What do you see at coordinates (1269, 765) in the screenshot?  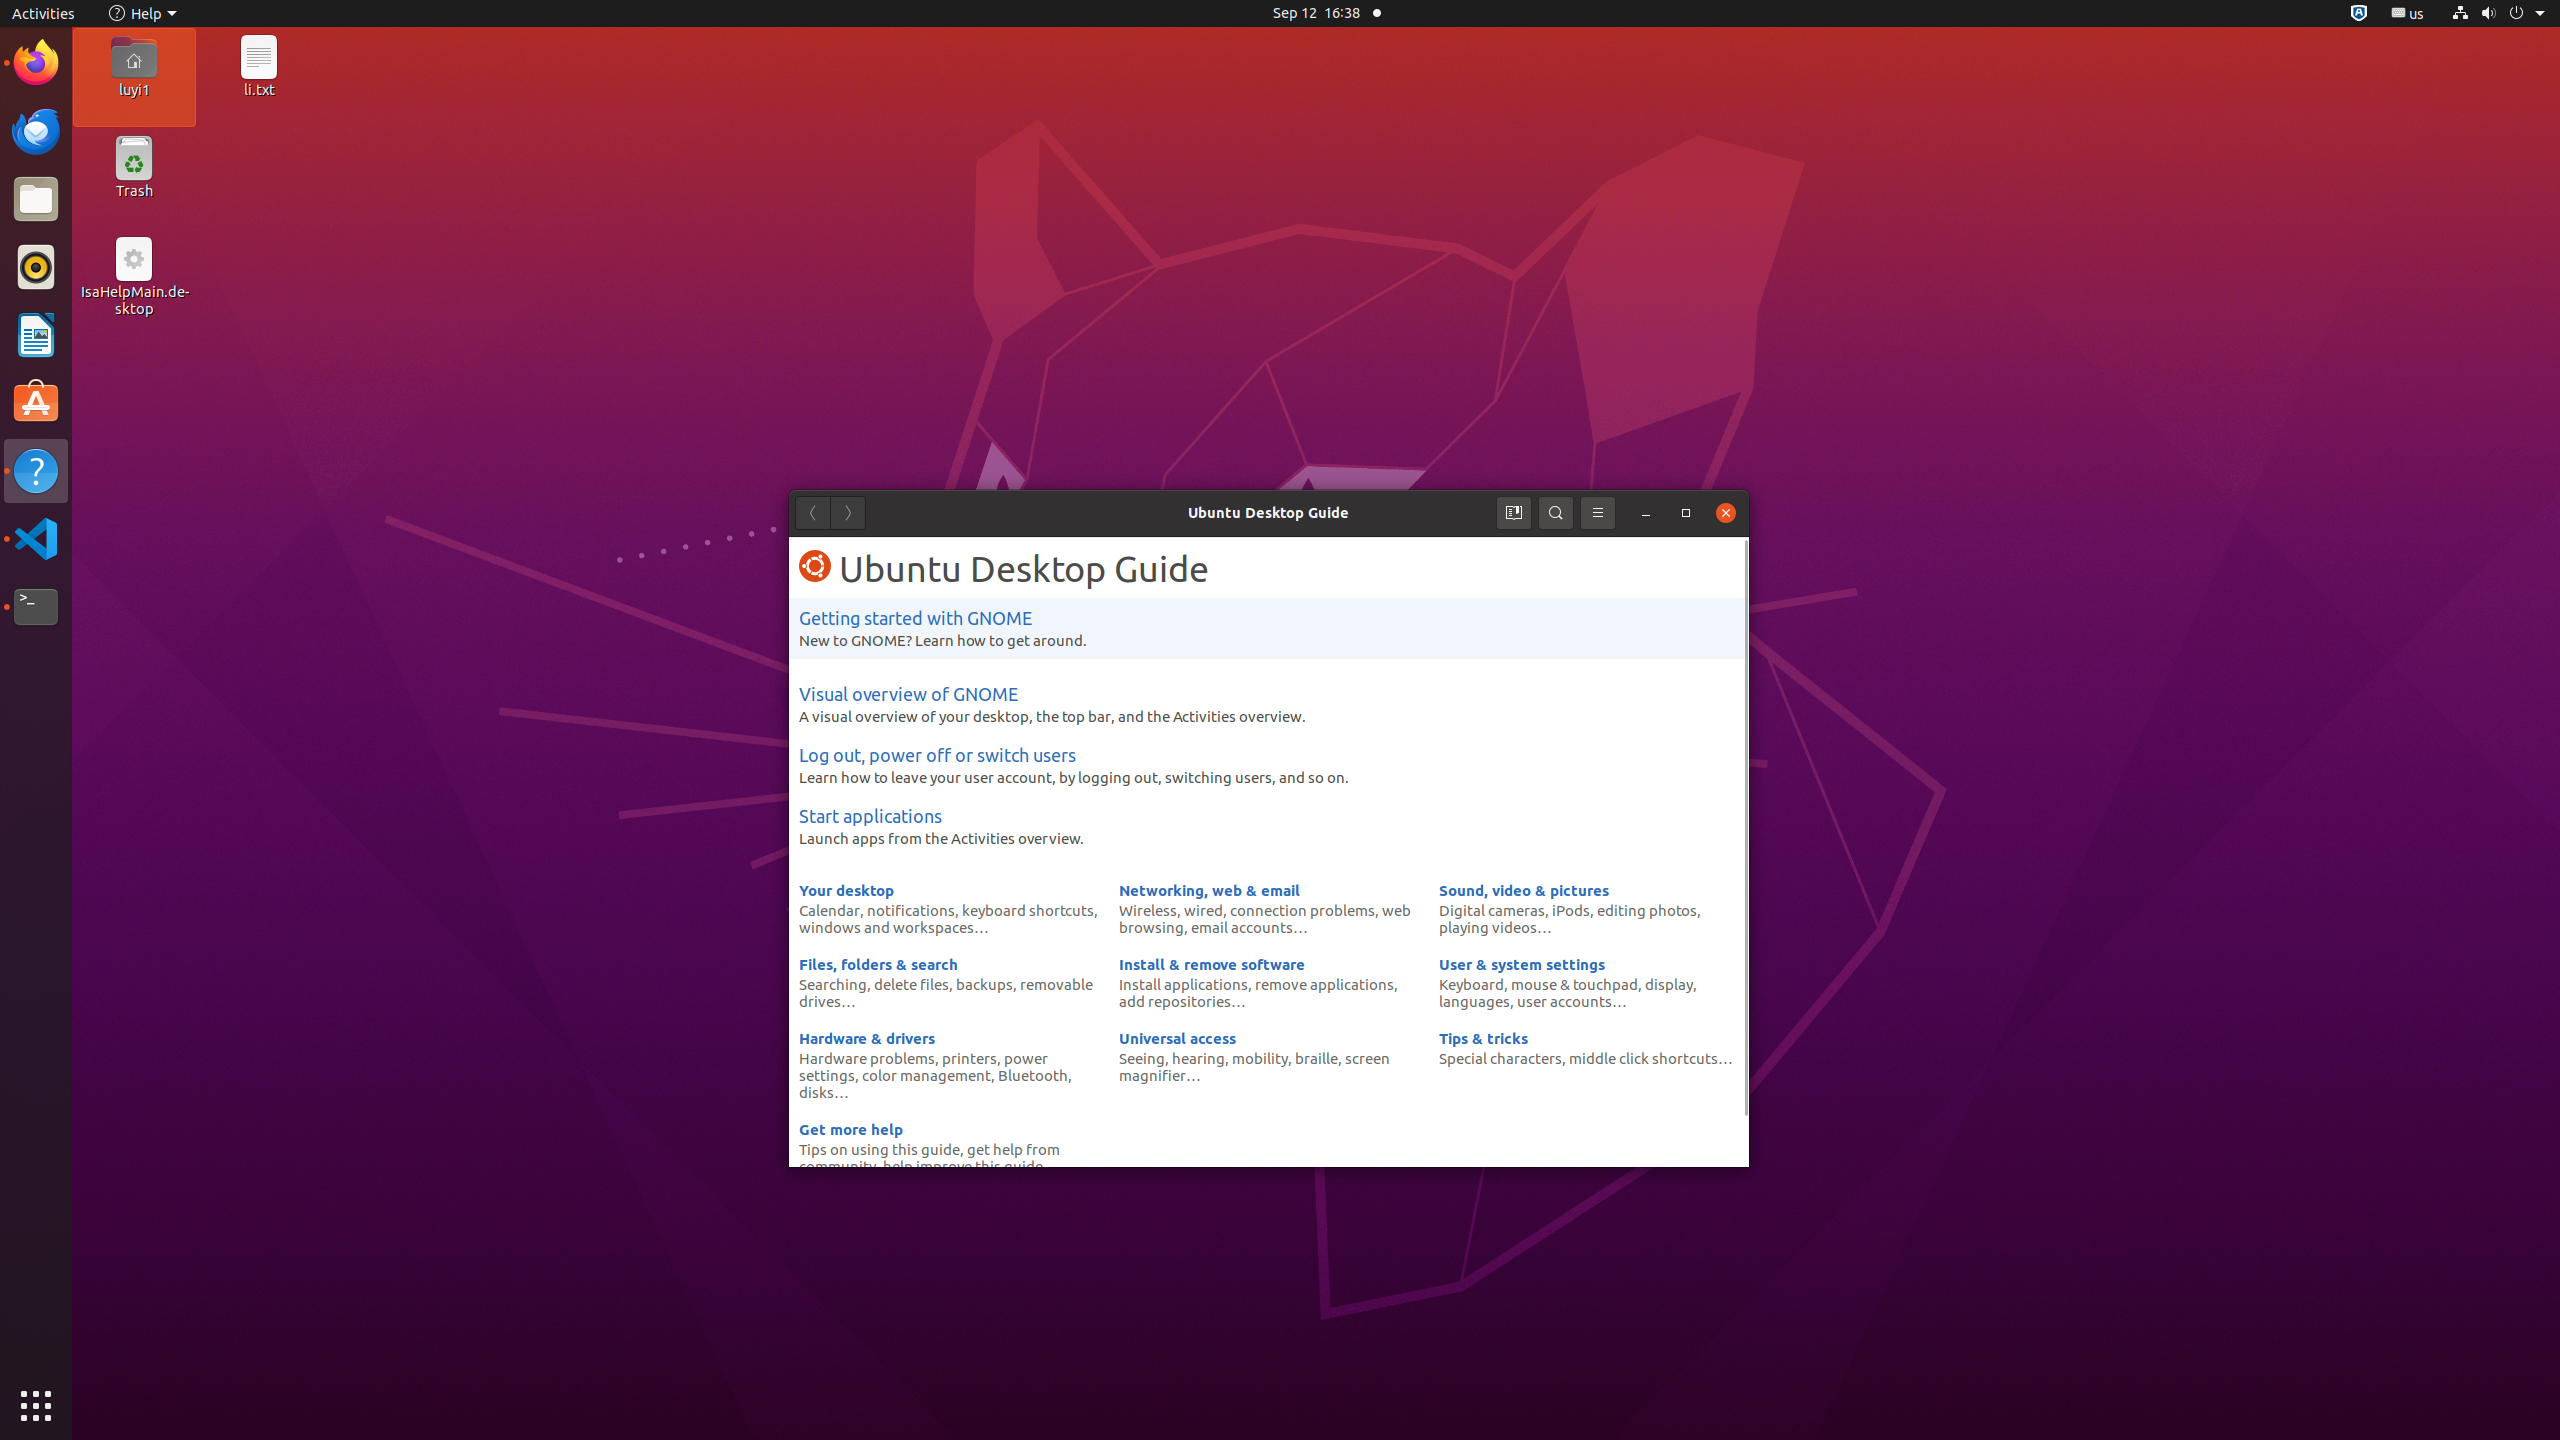 I see `Log out, power off or switch users Learn how to leave your user account, by logging out, switching users, and so on.` at bounding box center [1269, 765].